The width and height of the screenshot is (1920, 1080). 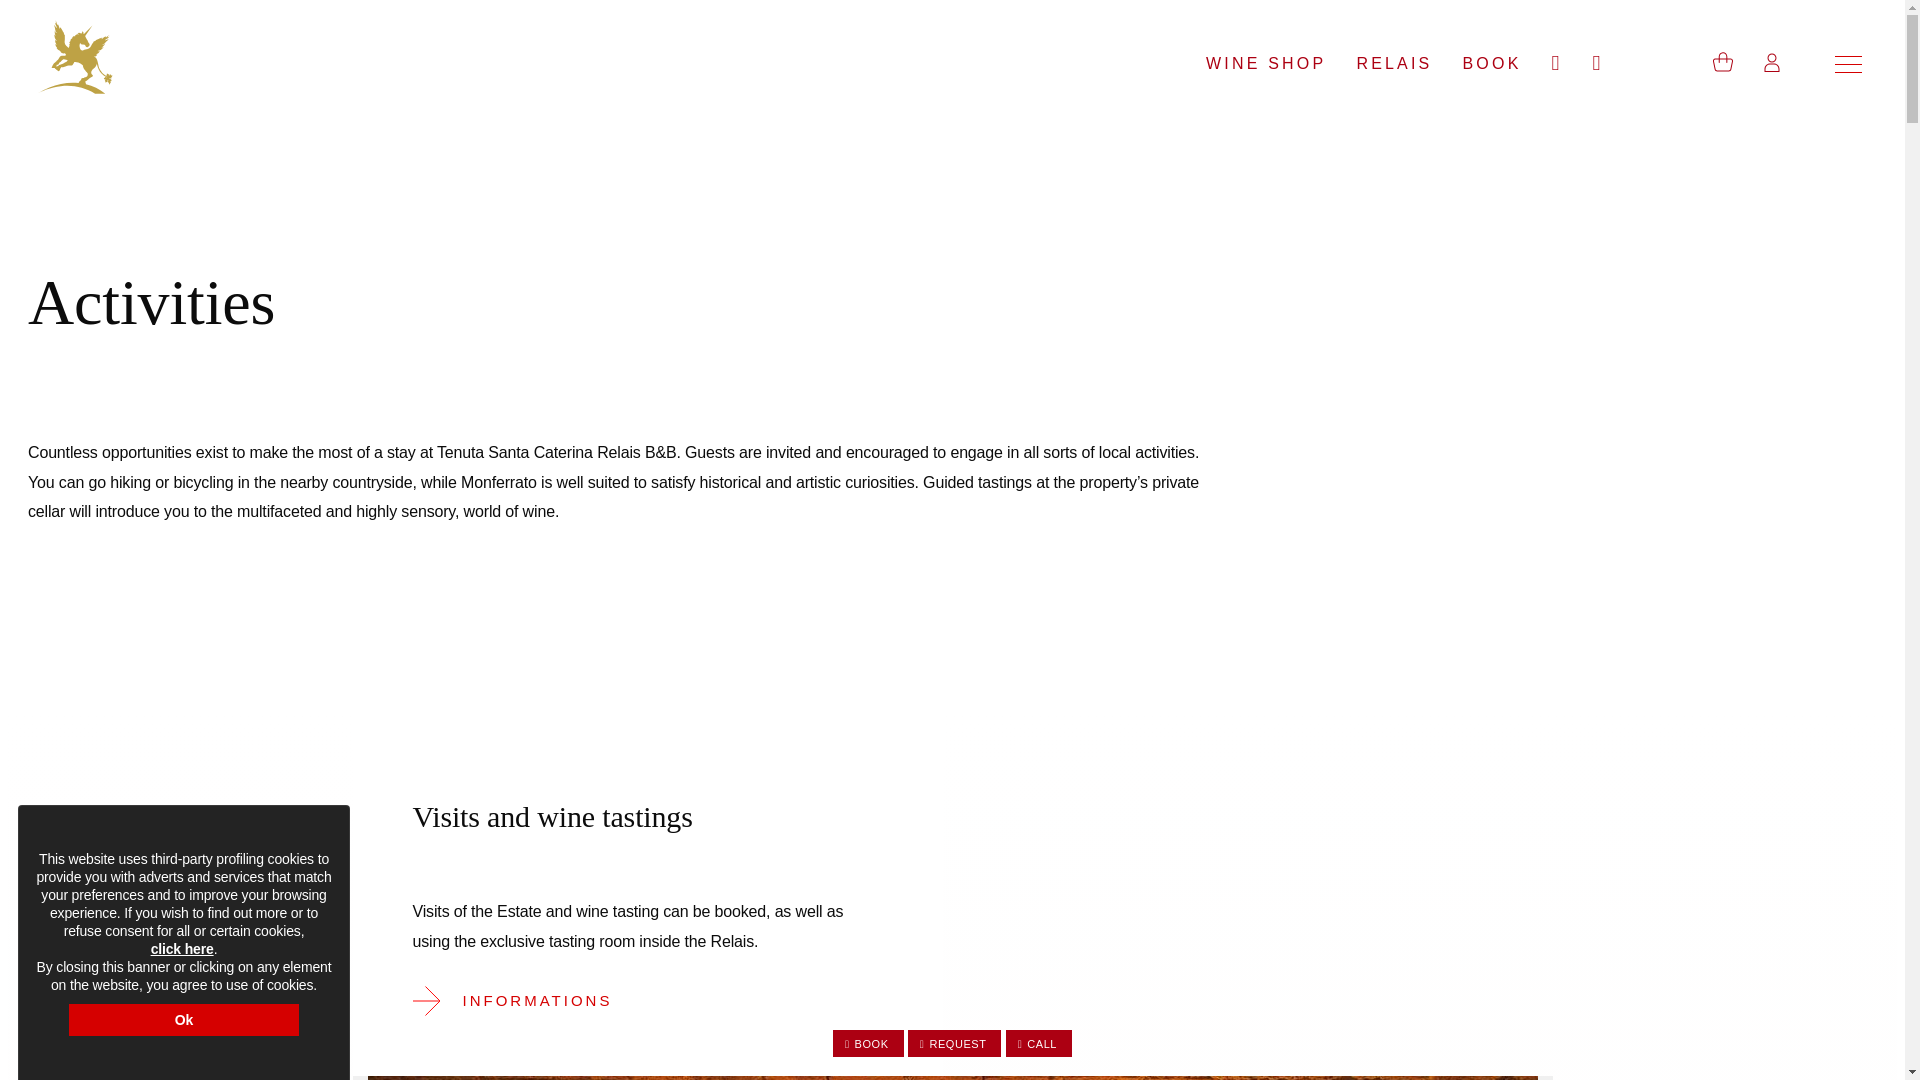 I want to click on Tenuta Santa Caterina, so click(x=76, y=56).